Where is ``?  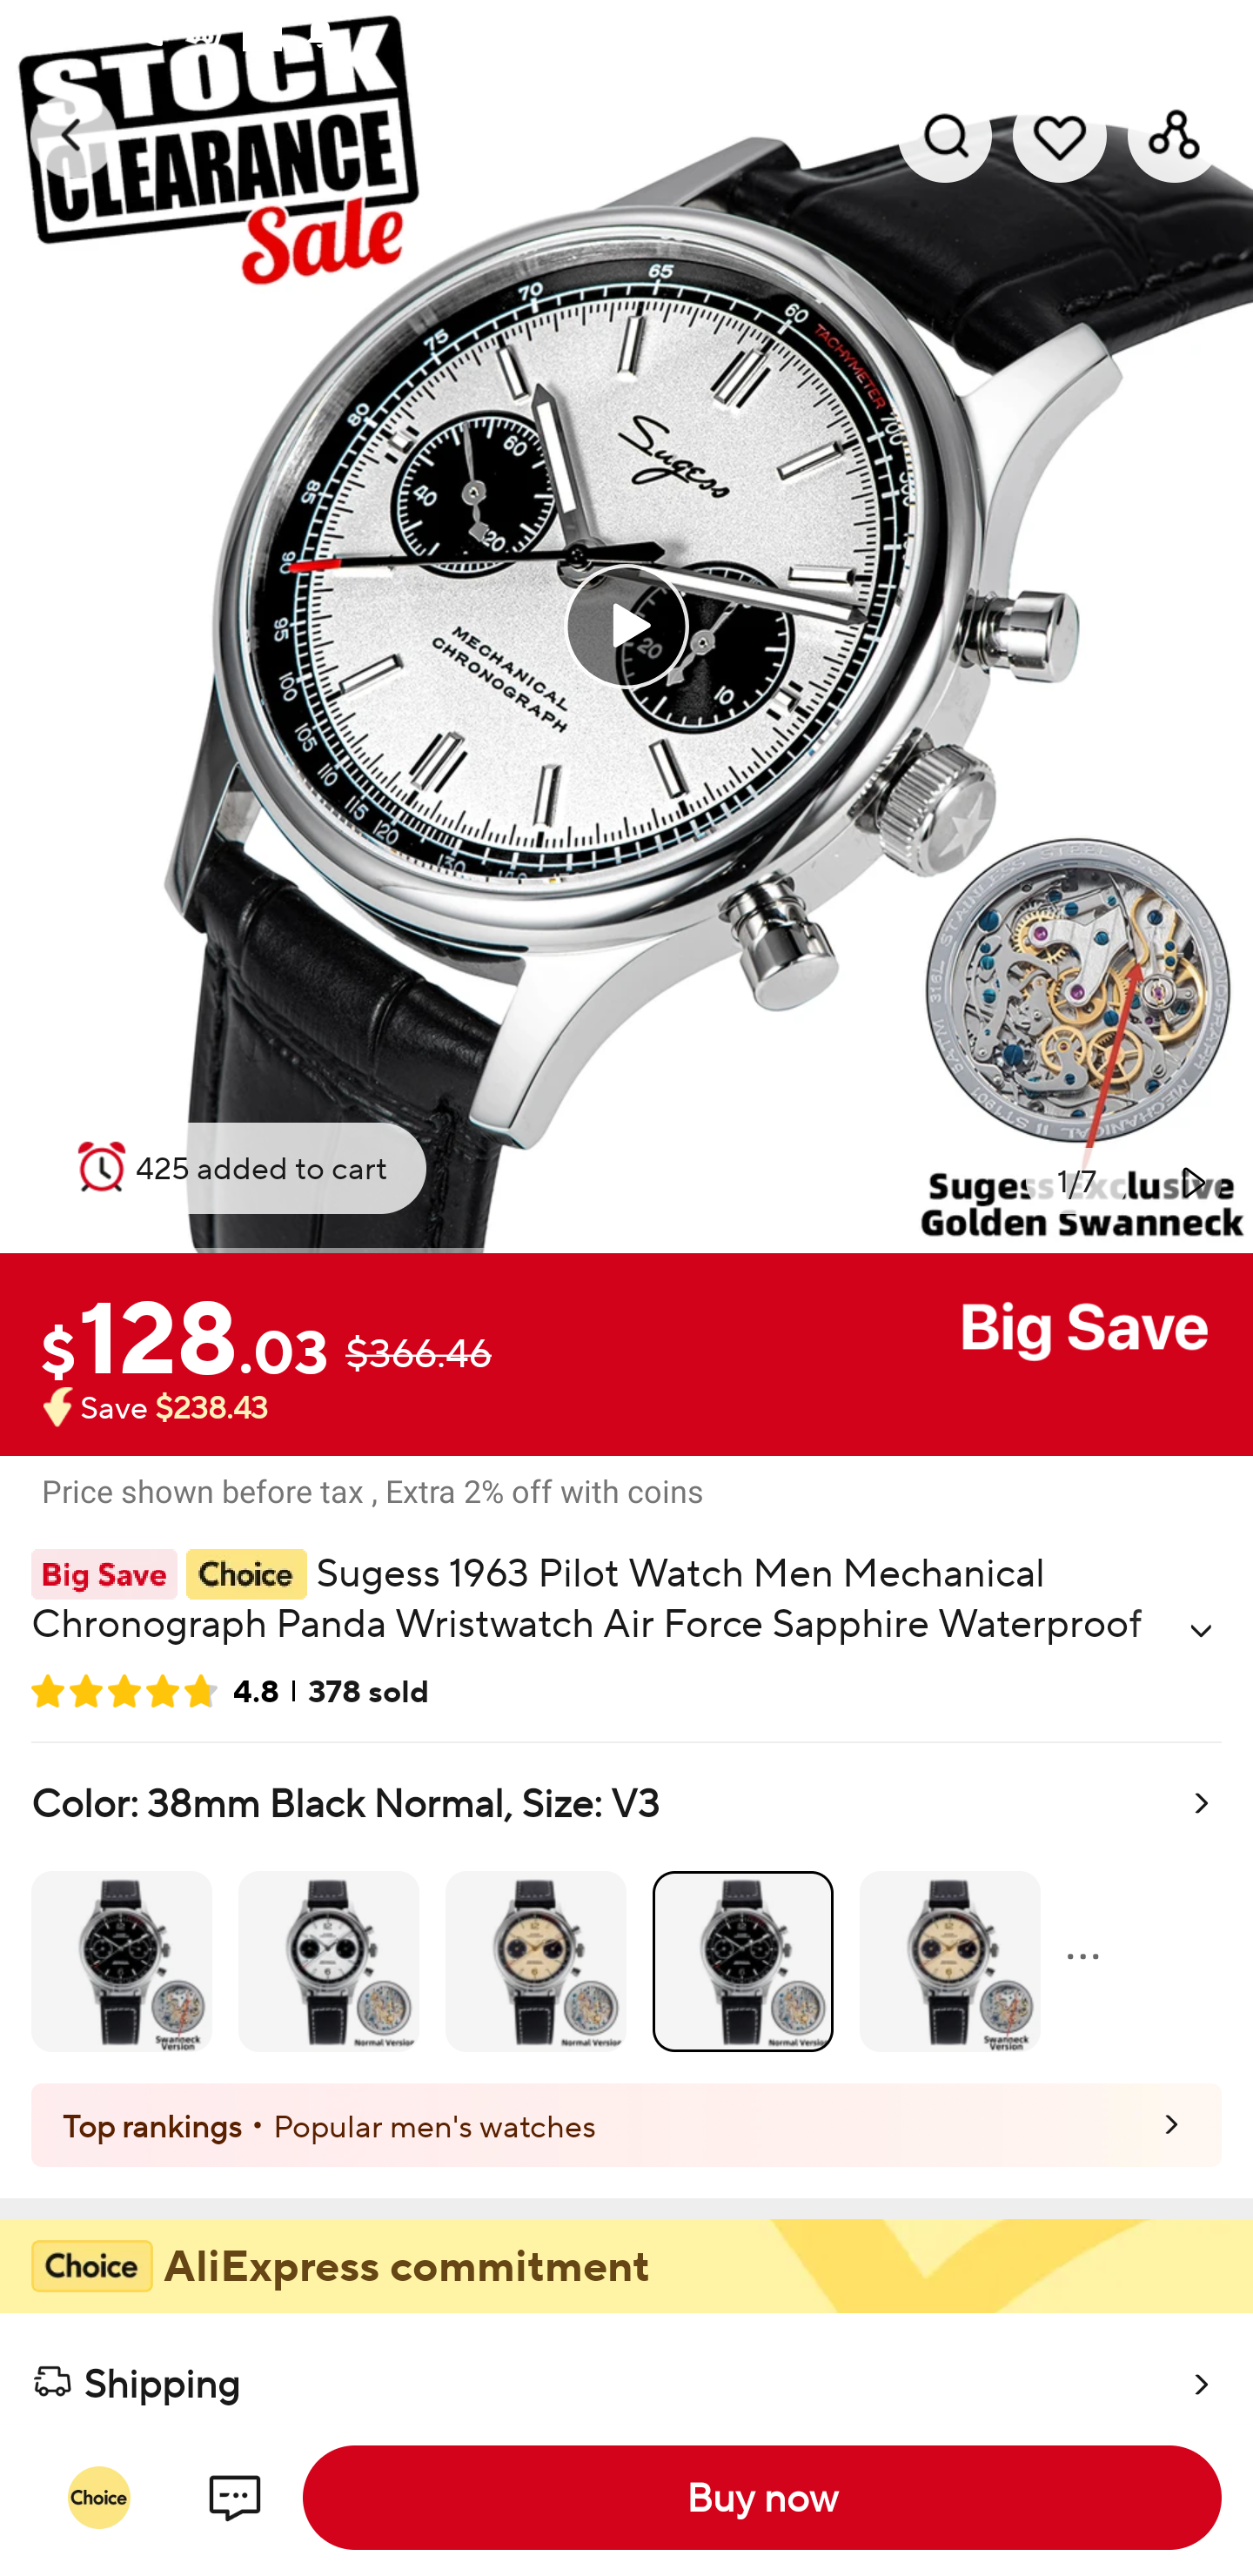
 is located at coordinates (1201, 1631).